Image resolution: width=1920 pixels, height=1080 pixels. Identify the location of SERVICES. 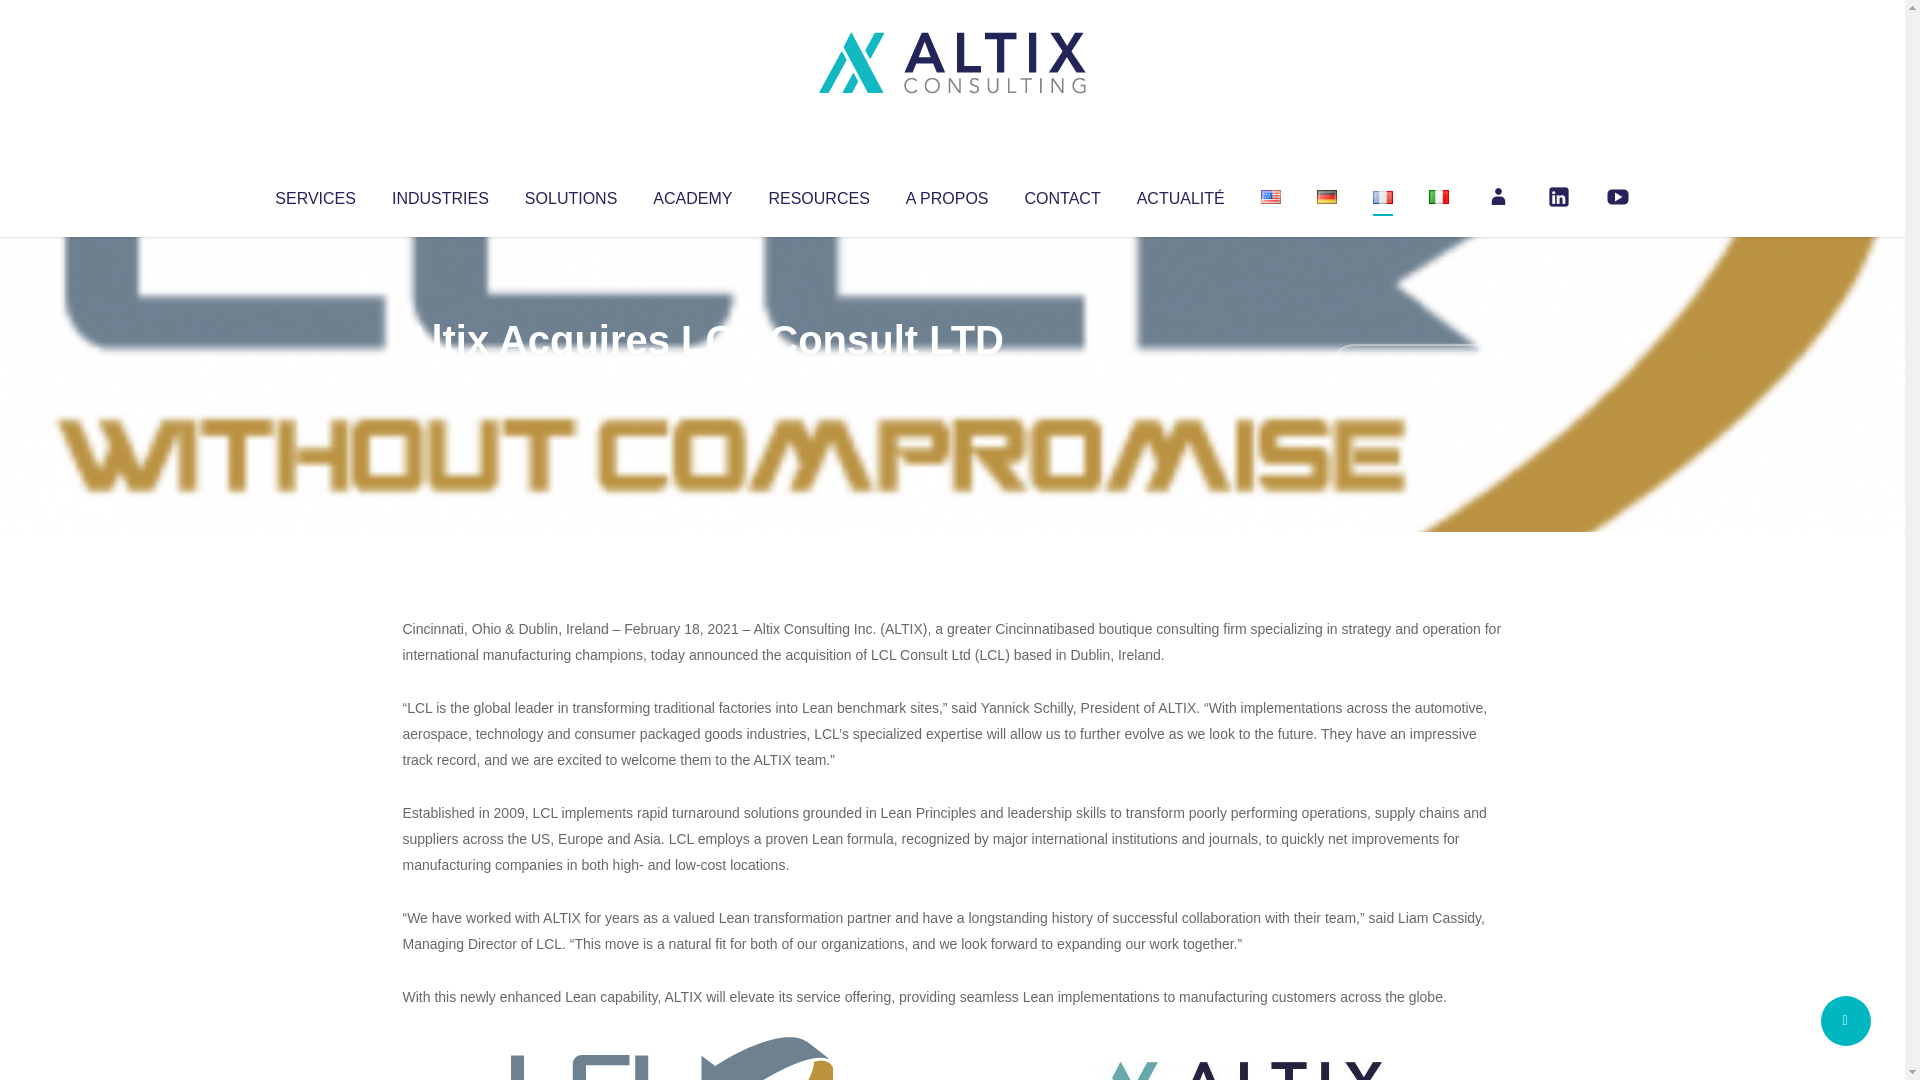
(314, 194).